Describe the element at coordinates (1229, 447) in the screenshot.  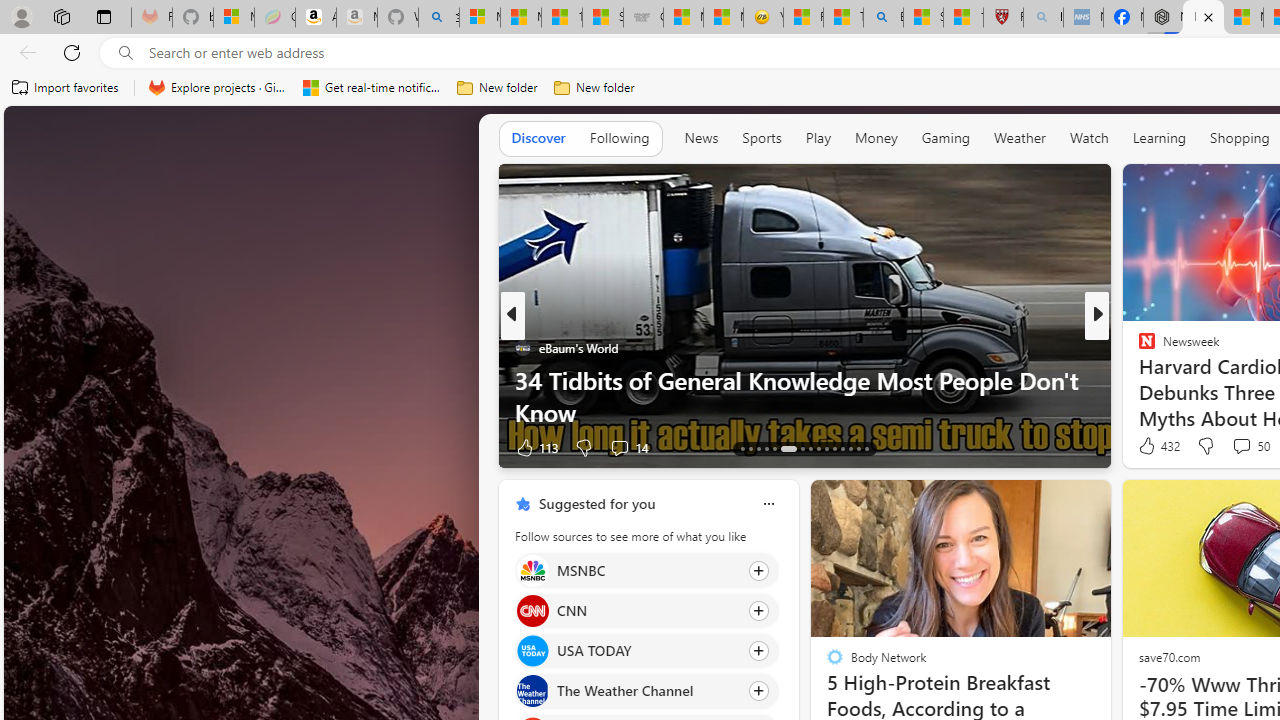
I see `View comments 28 Comment` at that location.